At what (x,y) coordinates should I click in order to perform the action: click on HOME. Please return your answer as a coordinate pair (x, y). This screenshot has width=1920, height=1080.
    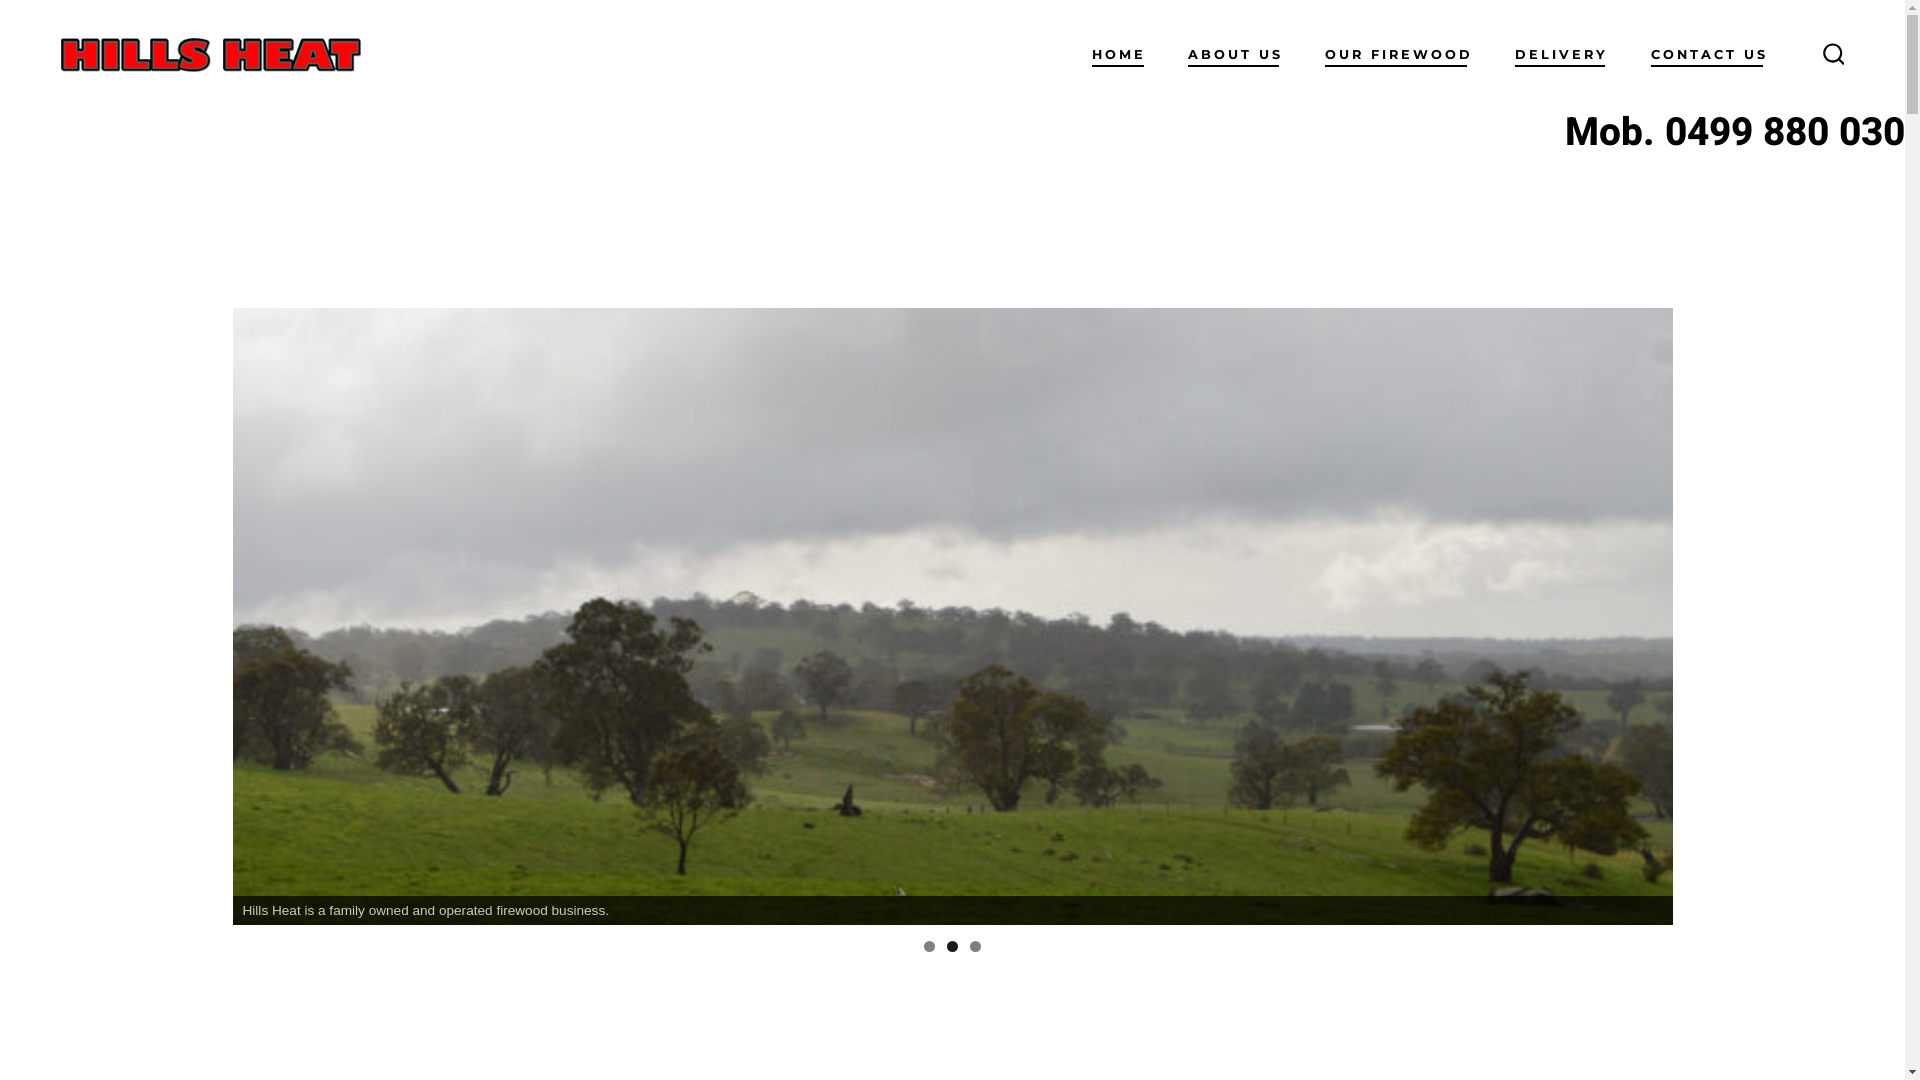
    Looking at the image, I should click on (1119, 56).